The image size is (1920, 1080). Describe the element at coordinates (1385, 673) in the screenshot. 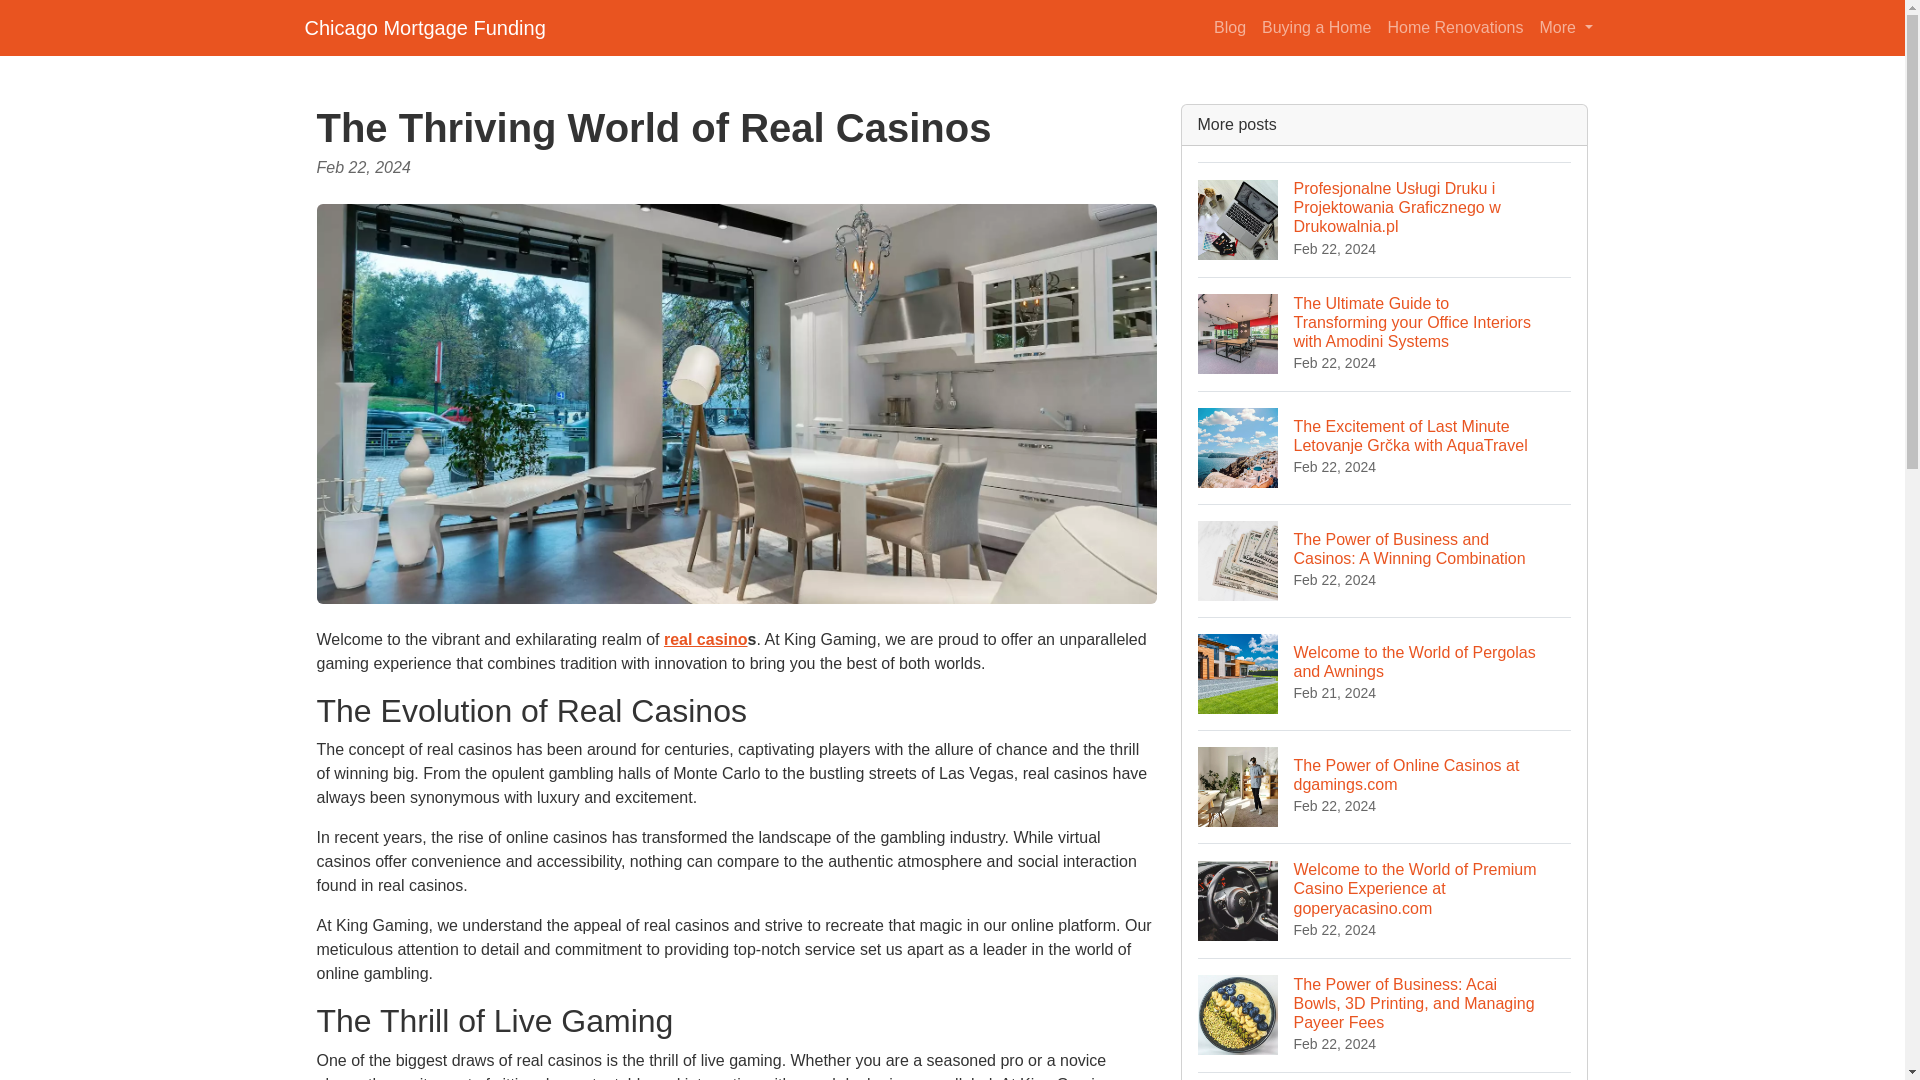

I see `Home Renovations` at that location.